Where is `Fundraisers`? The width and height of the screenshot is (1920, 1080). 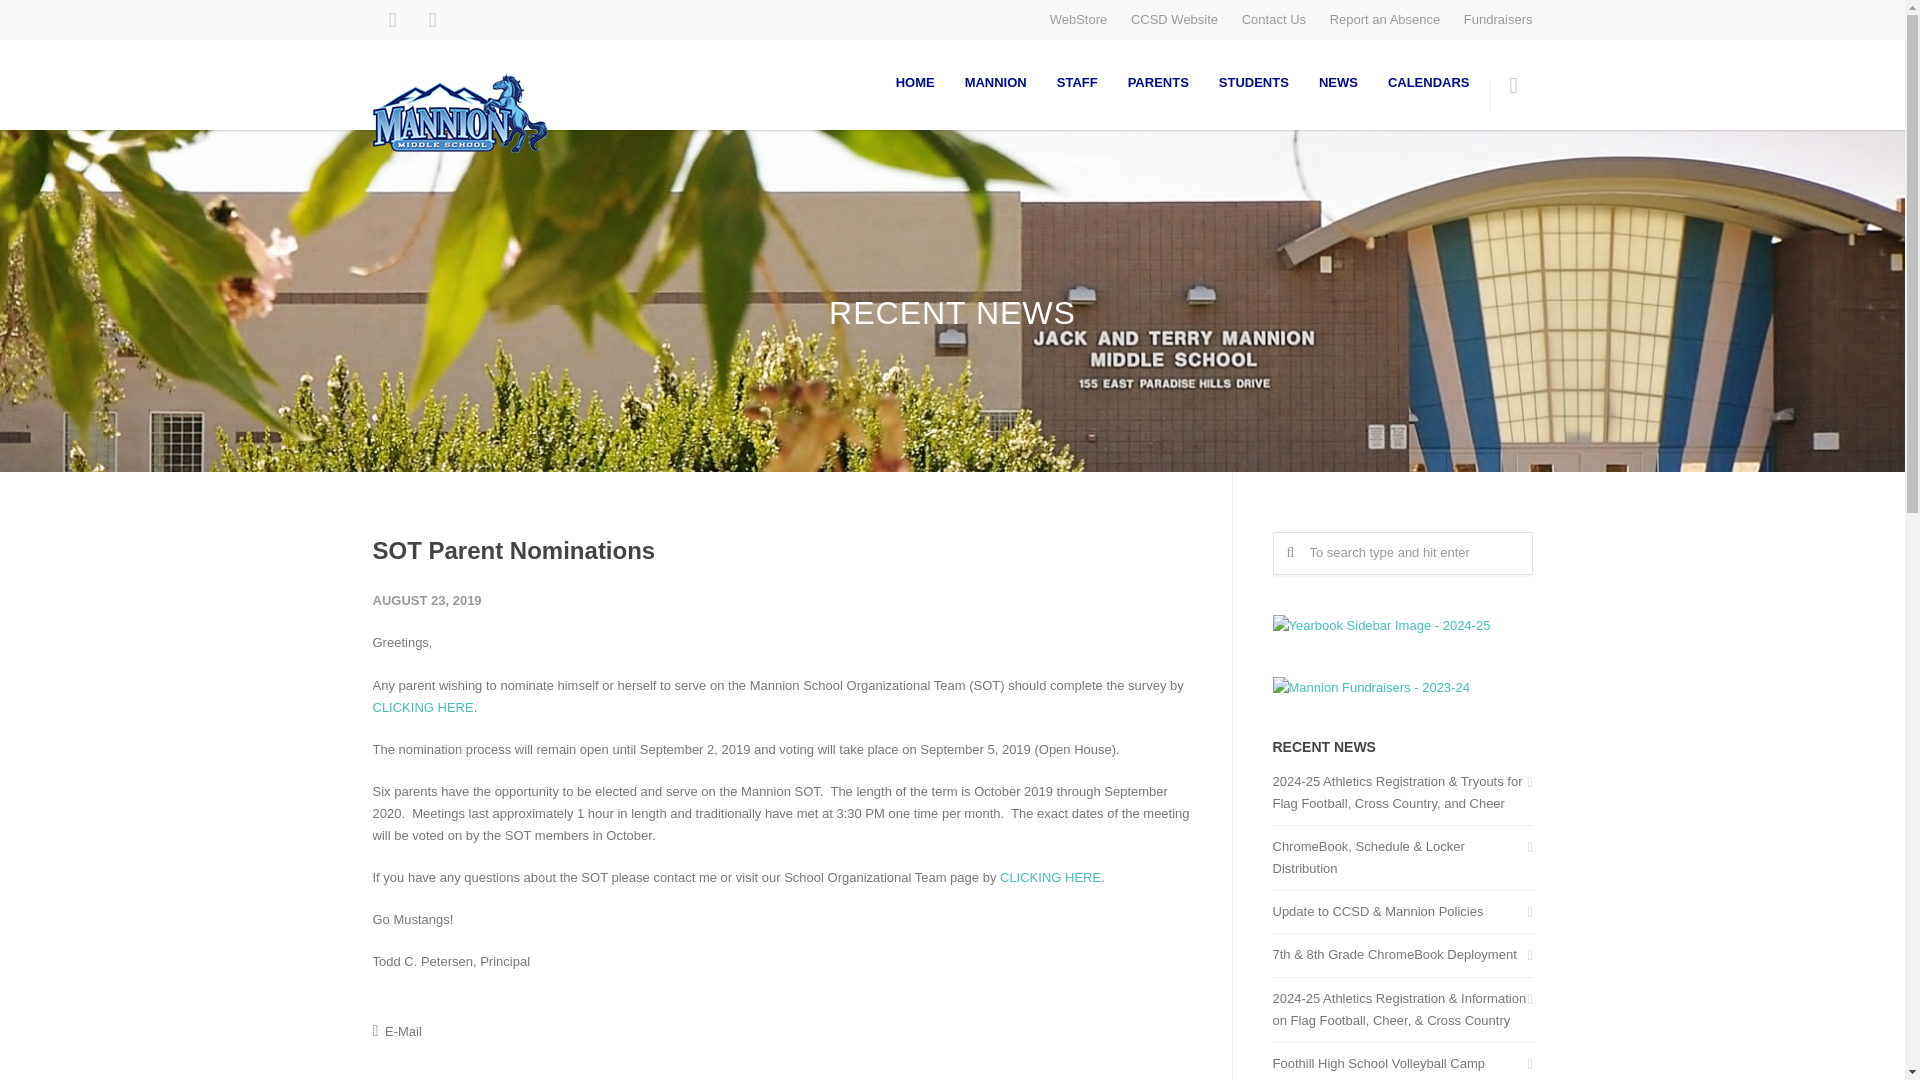 Fundraisers is located at coordinates (1498, 18).